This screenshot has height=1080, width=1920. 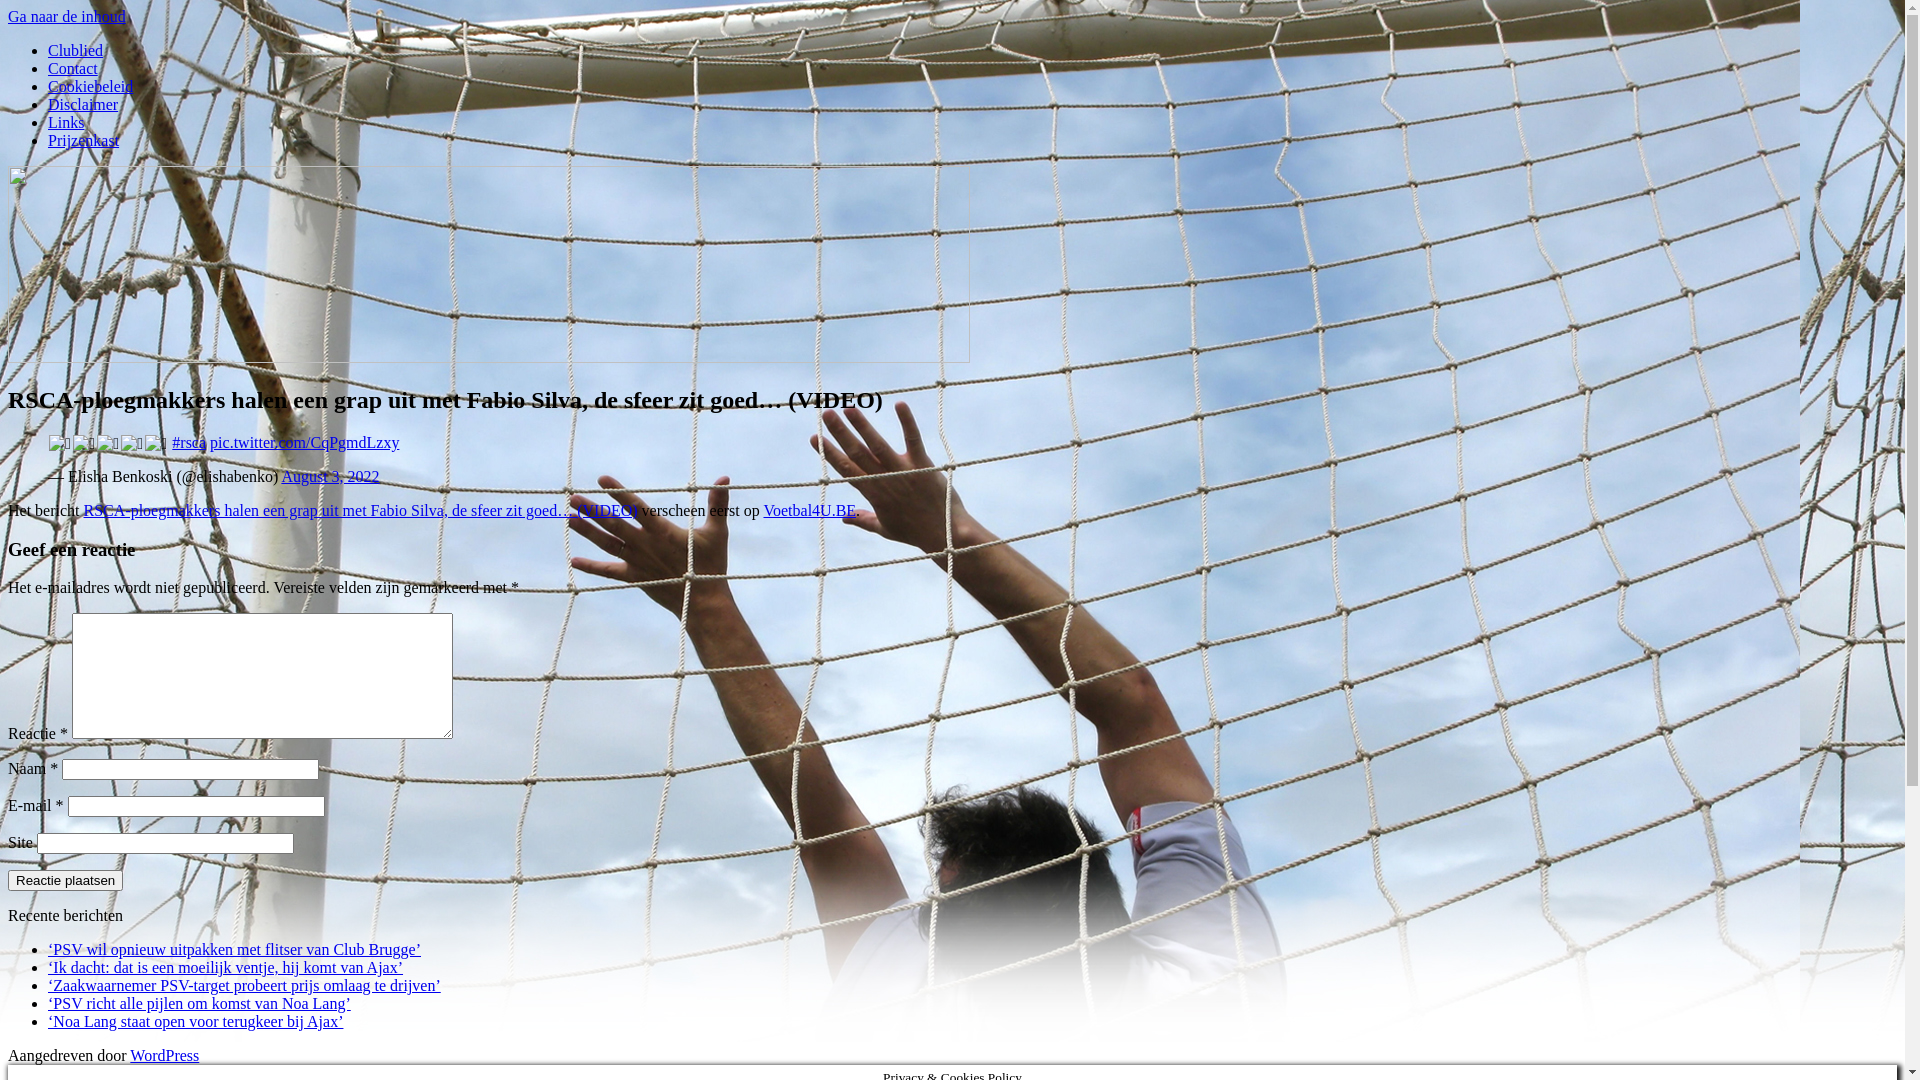 I want to click on Club Brugge RSS, so click(x=65, y=408).